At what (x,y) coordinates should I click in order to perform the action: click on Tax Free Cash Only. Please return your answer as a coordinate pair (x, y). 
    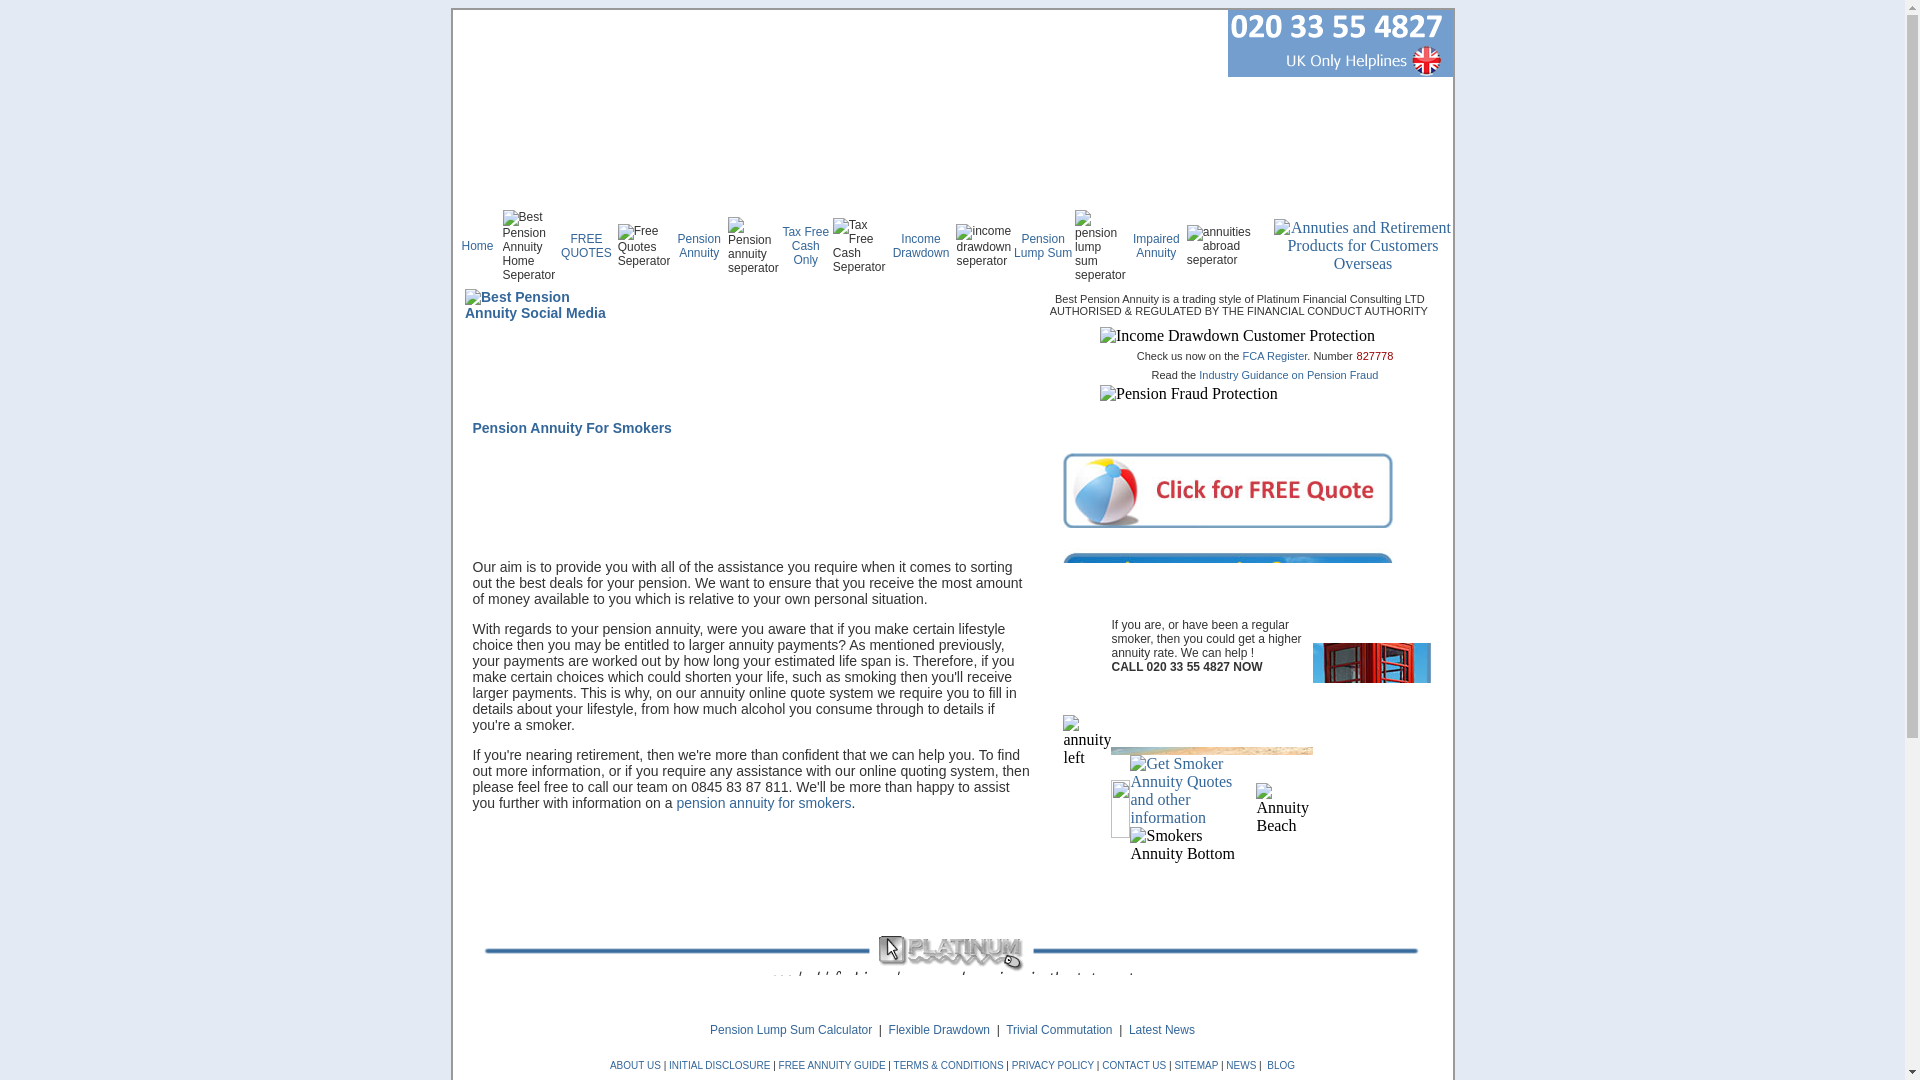
    Looking at the image, I should click on (805, 245).